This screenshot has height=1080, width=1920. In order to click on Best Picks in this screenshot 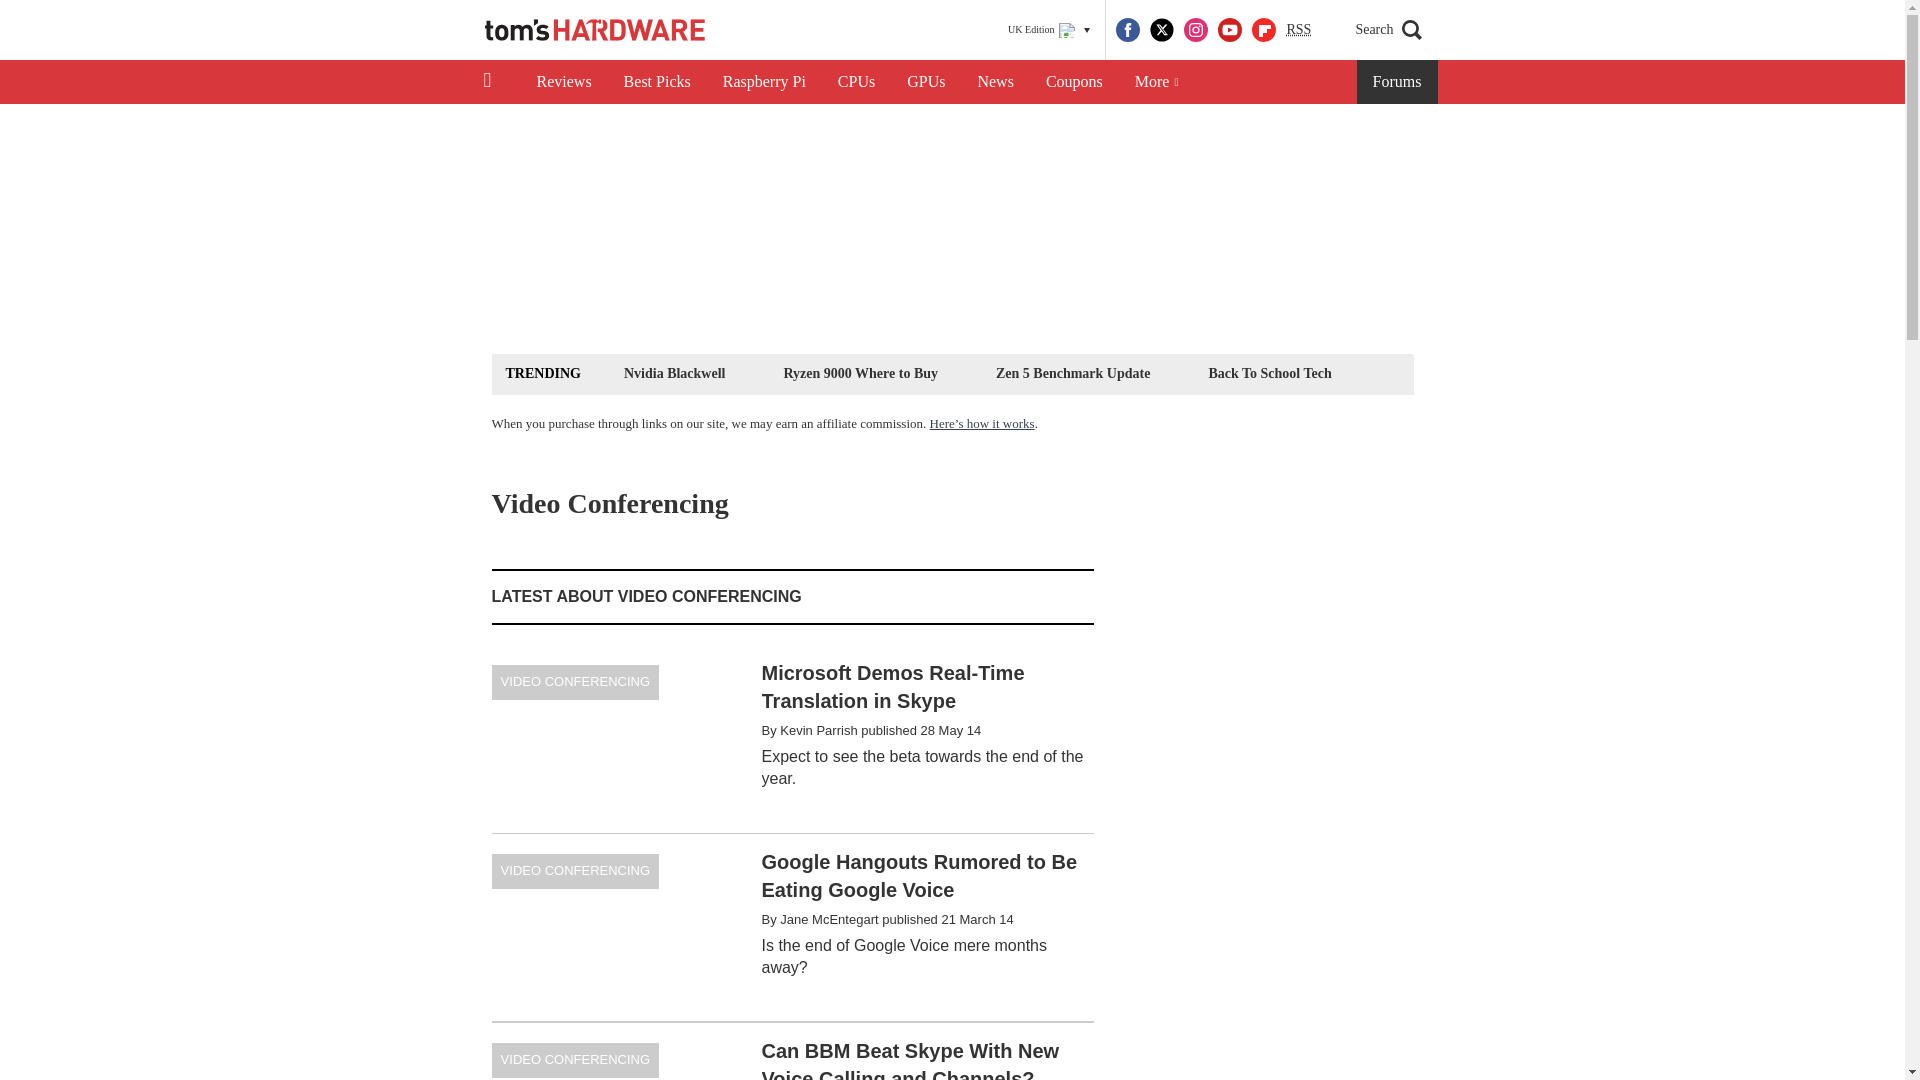, I will do `click(657, 82)`.